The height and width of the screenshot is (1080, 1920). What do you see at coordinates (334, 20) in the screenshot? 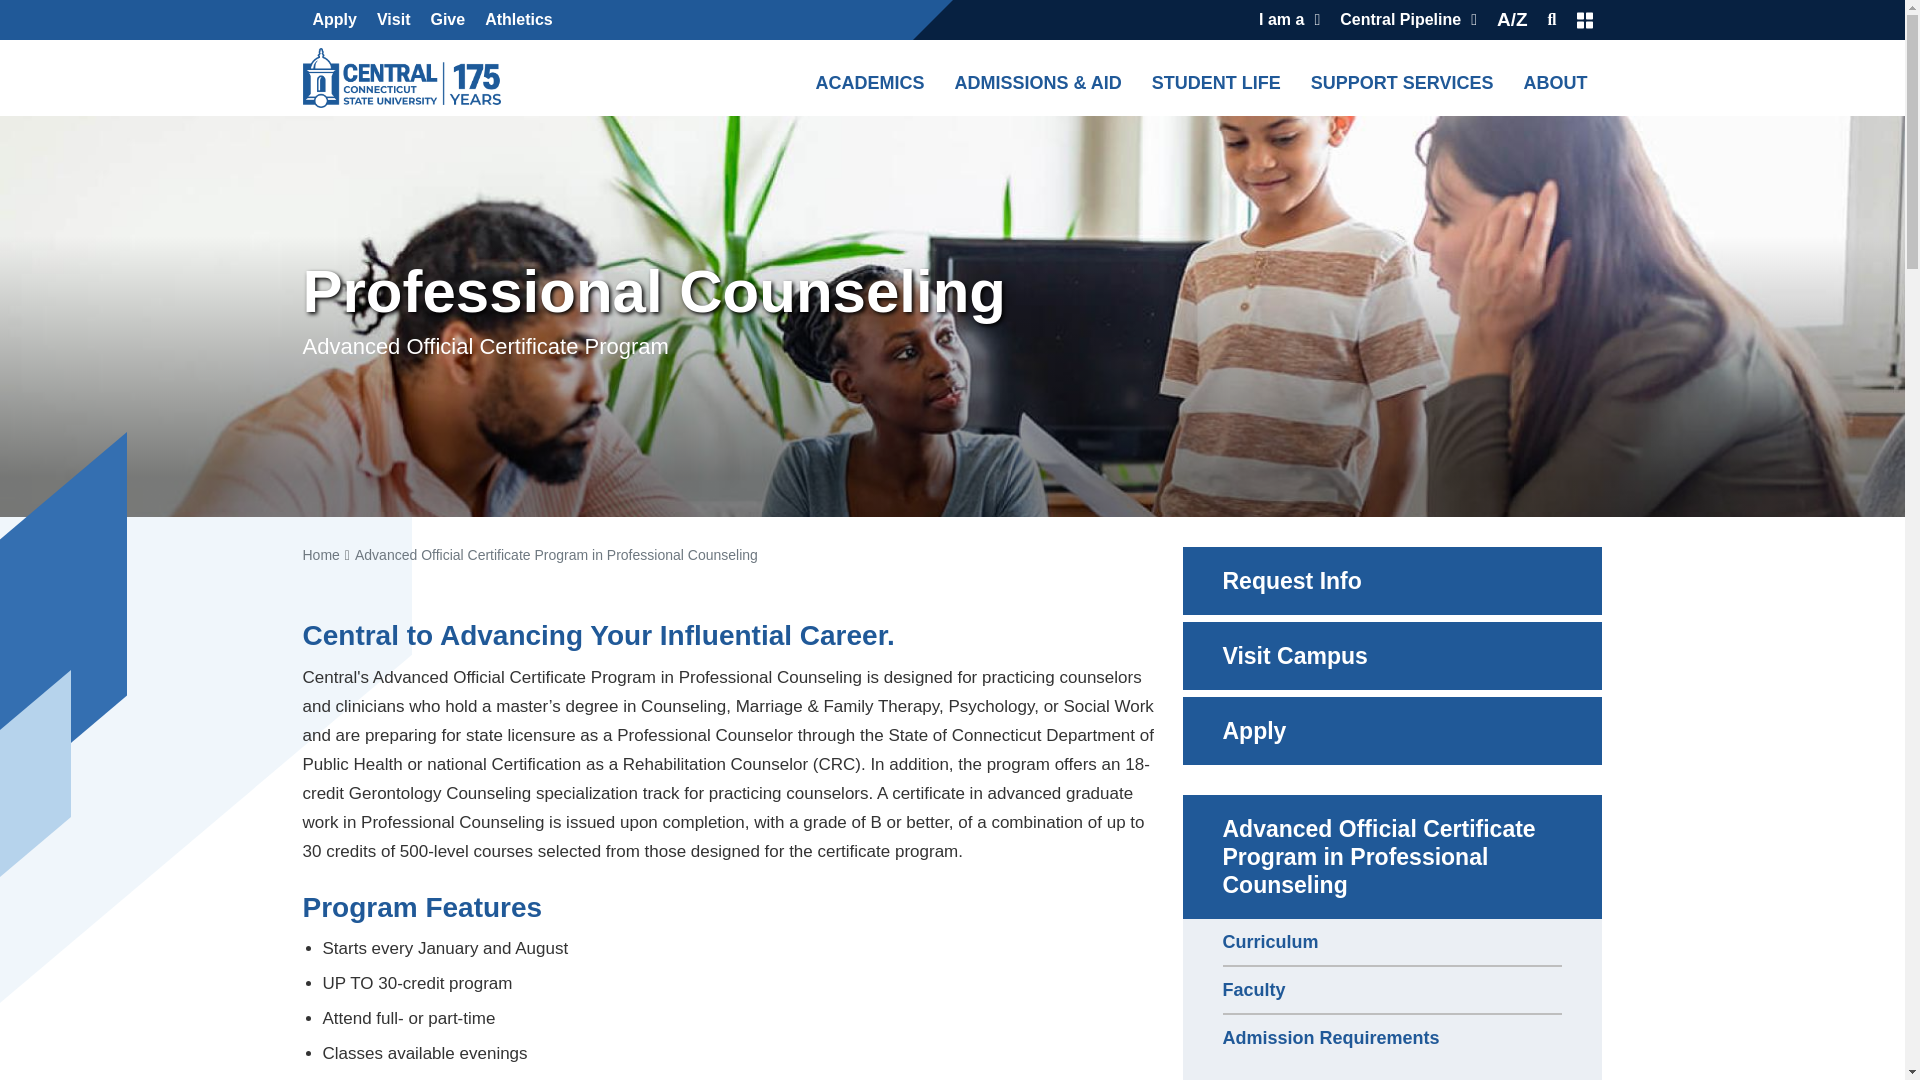
I see `Apply` at bounding box center [334, 20].